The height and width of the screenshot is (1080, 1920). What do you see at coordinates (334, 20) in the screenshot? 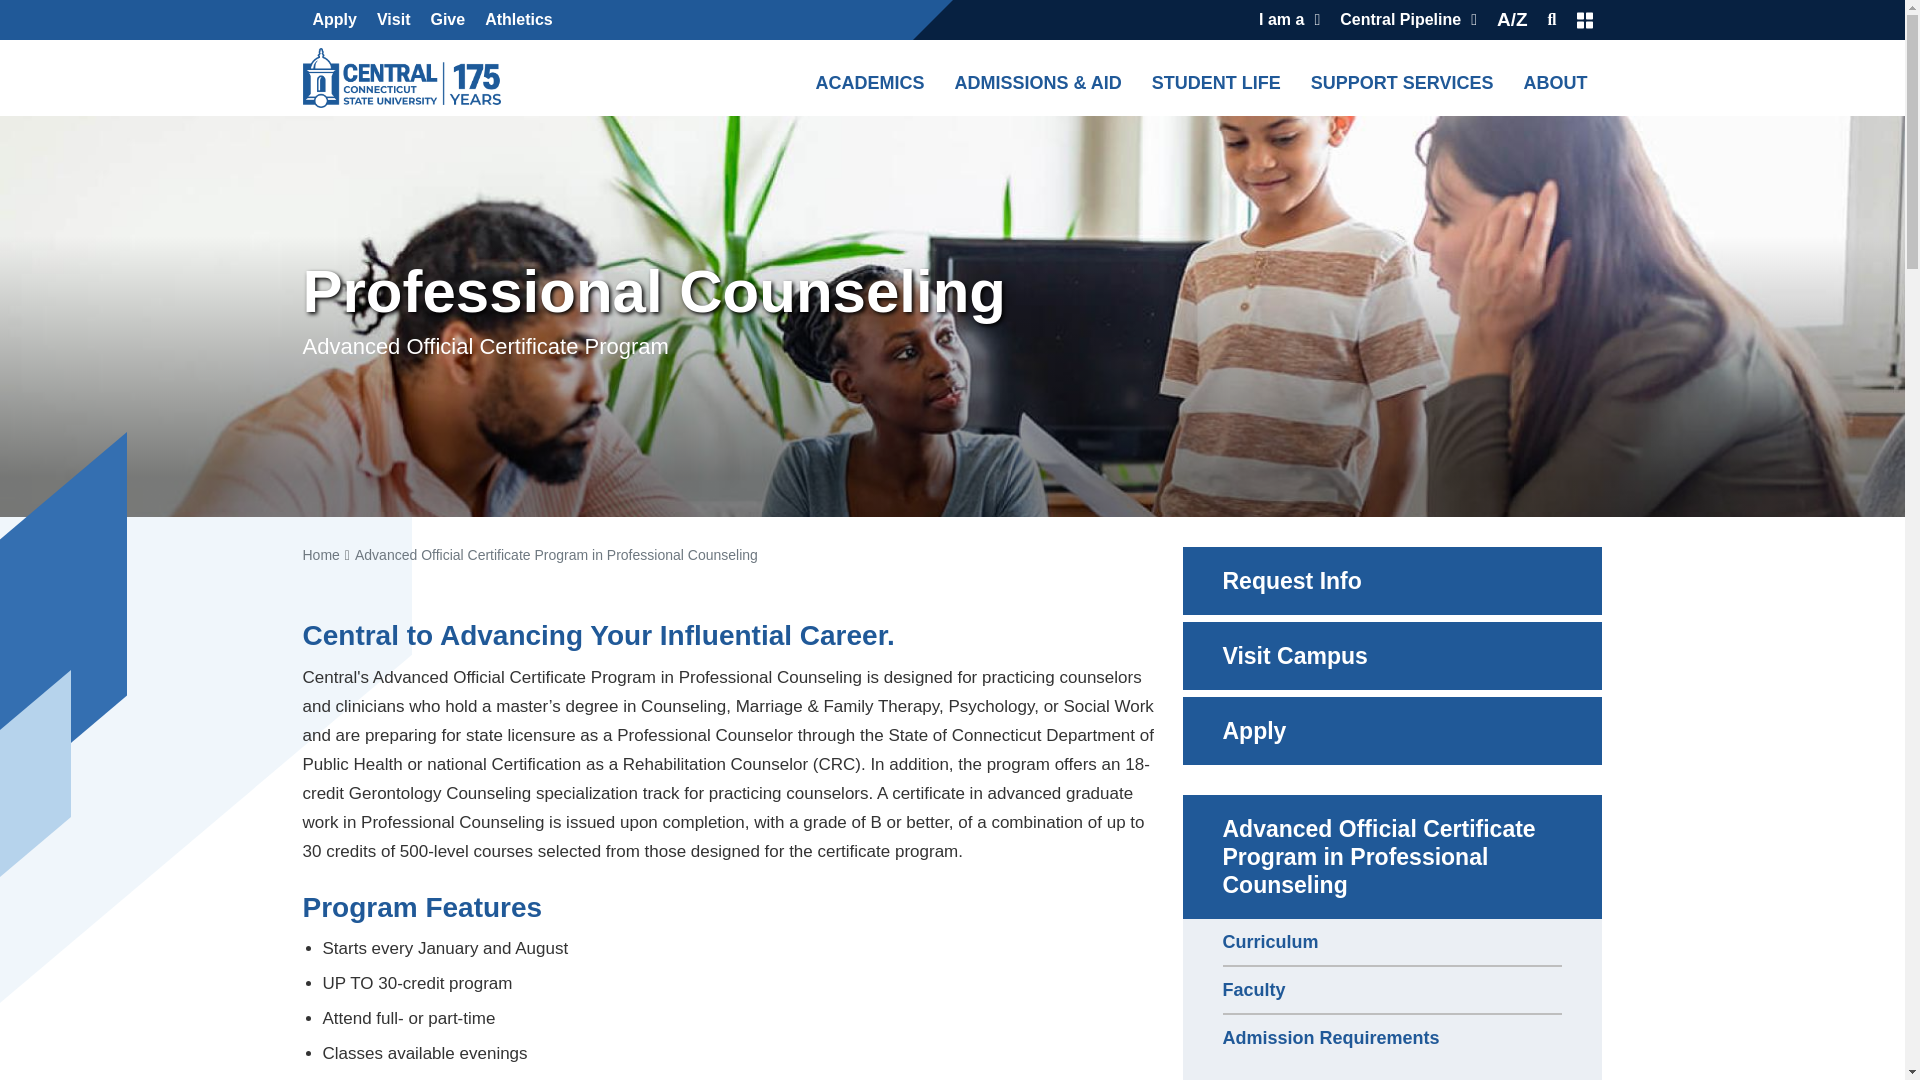
I see `Apply` at bounding box center [334, 20].